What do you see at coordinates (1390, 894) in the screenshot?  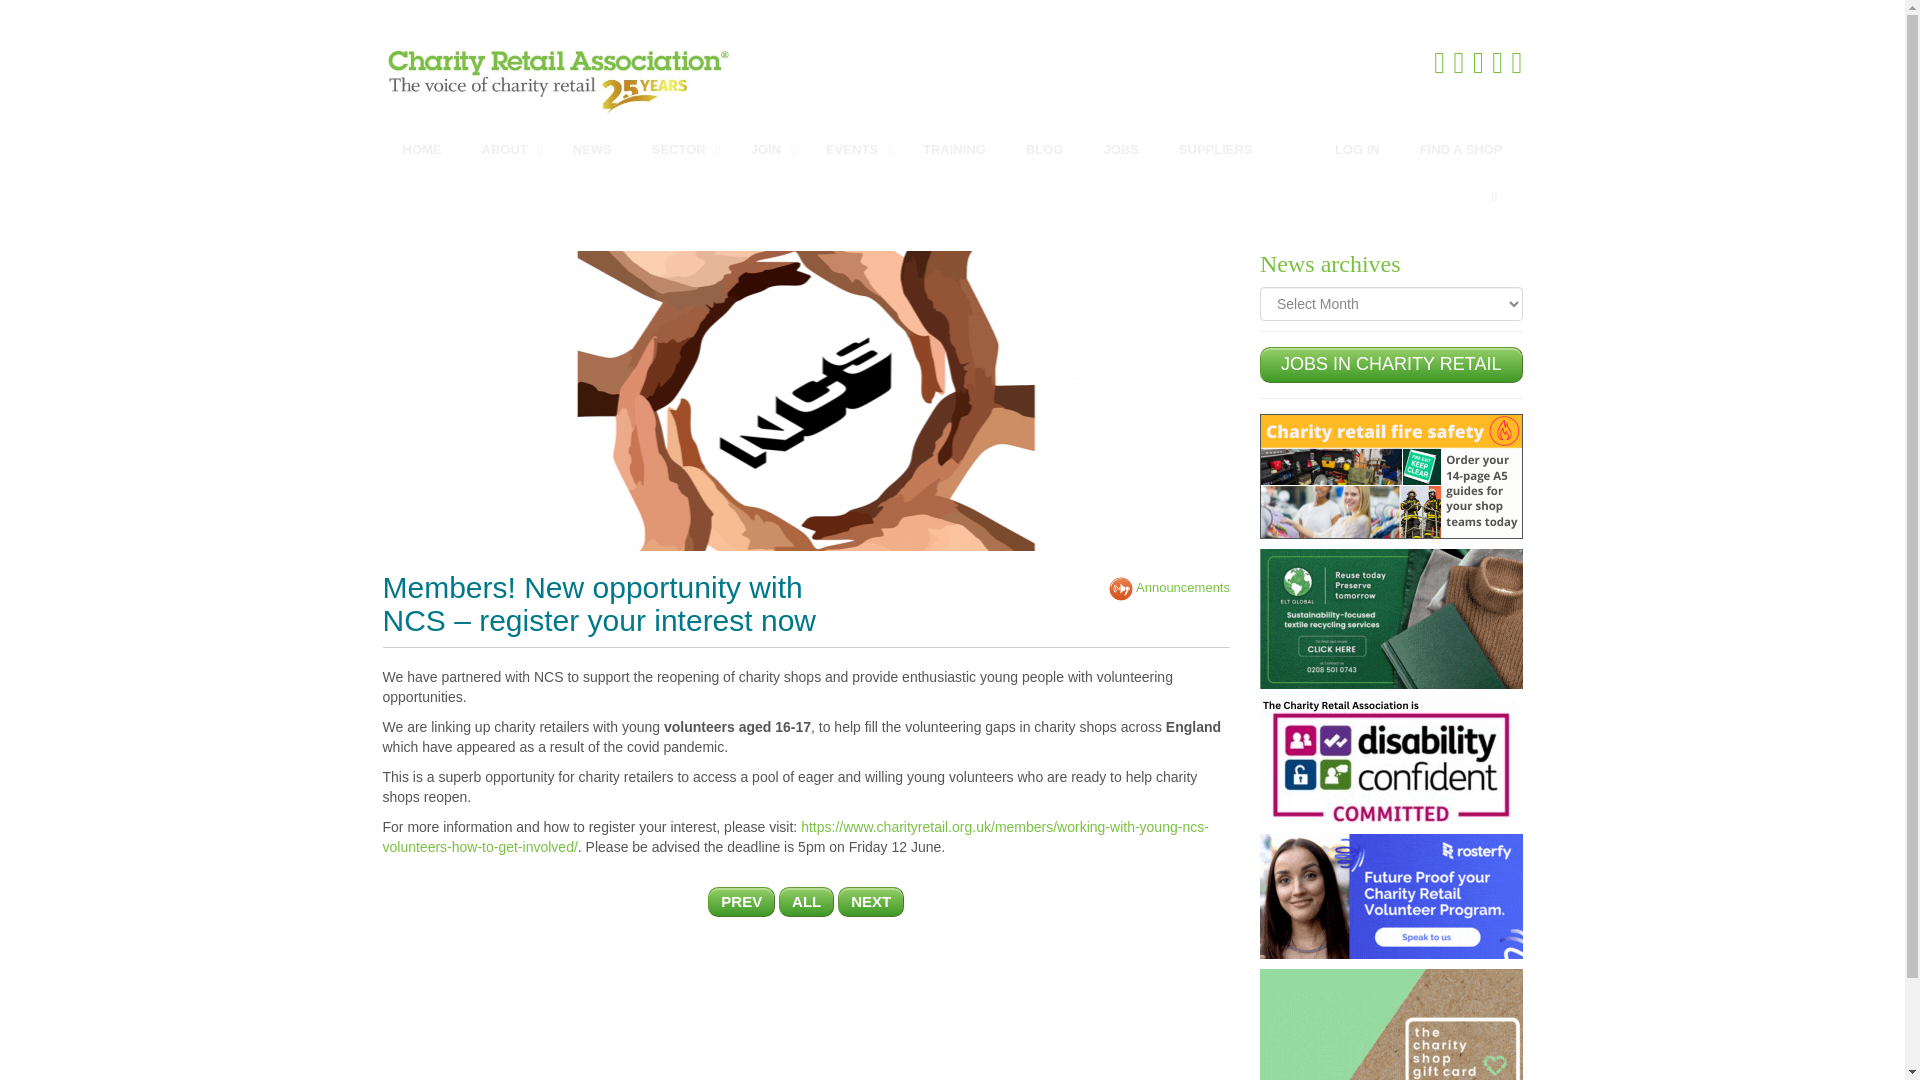 I see `Rosterfy` at bounding box center [1390, 894].